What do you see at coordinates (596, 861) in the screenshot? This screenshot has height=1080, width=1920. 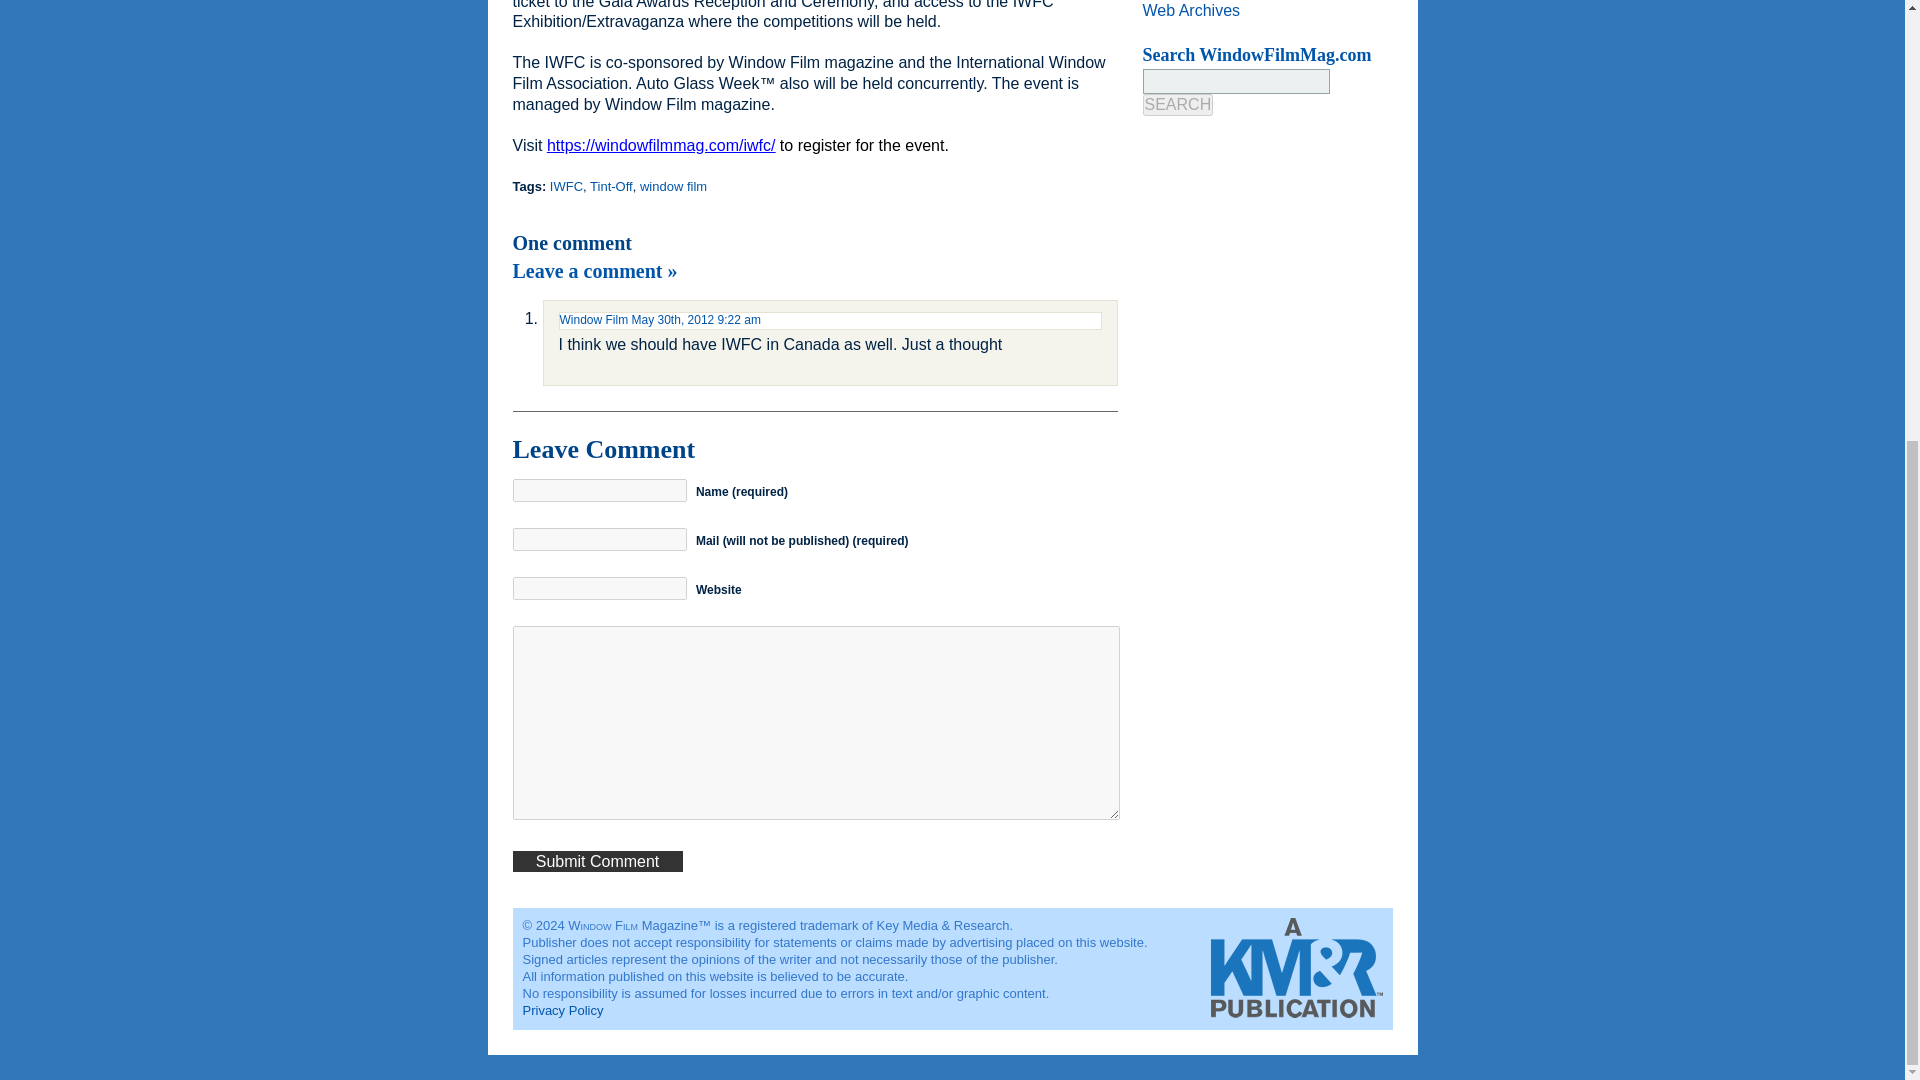 I see `Submit Comment` at bounding box center [596, 861].